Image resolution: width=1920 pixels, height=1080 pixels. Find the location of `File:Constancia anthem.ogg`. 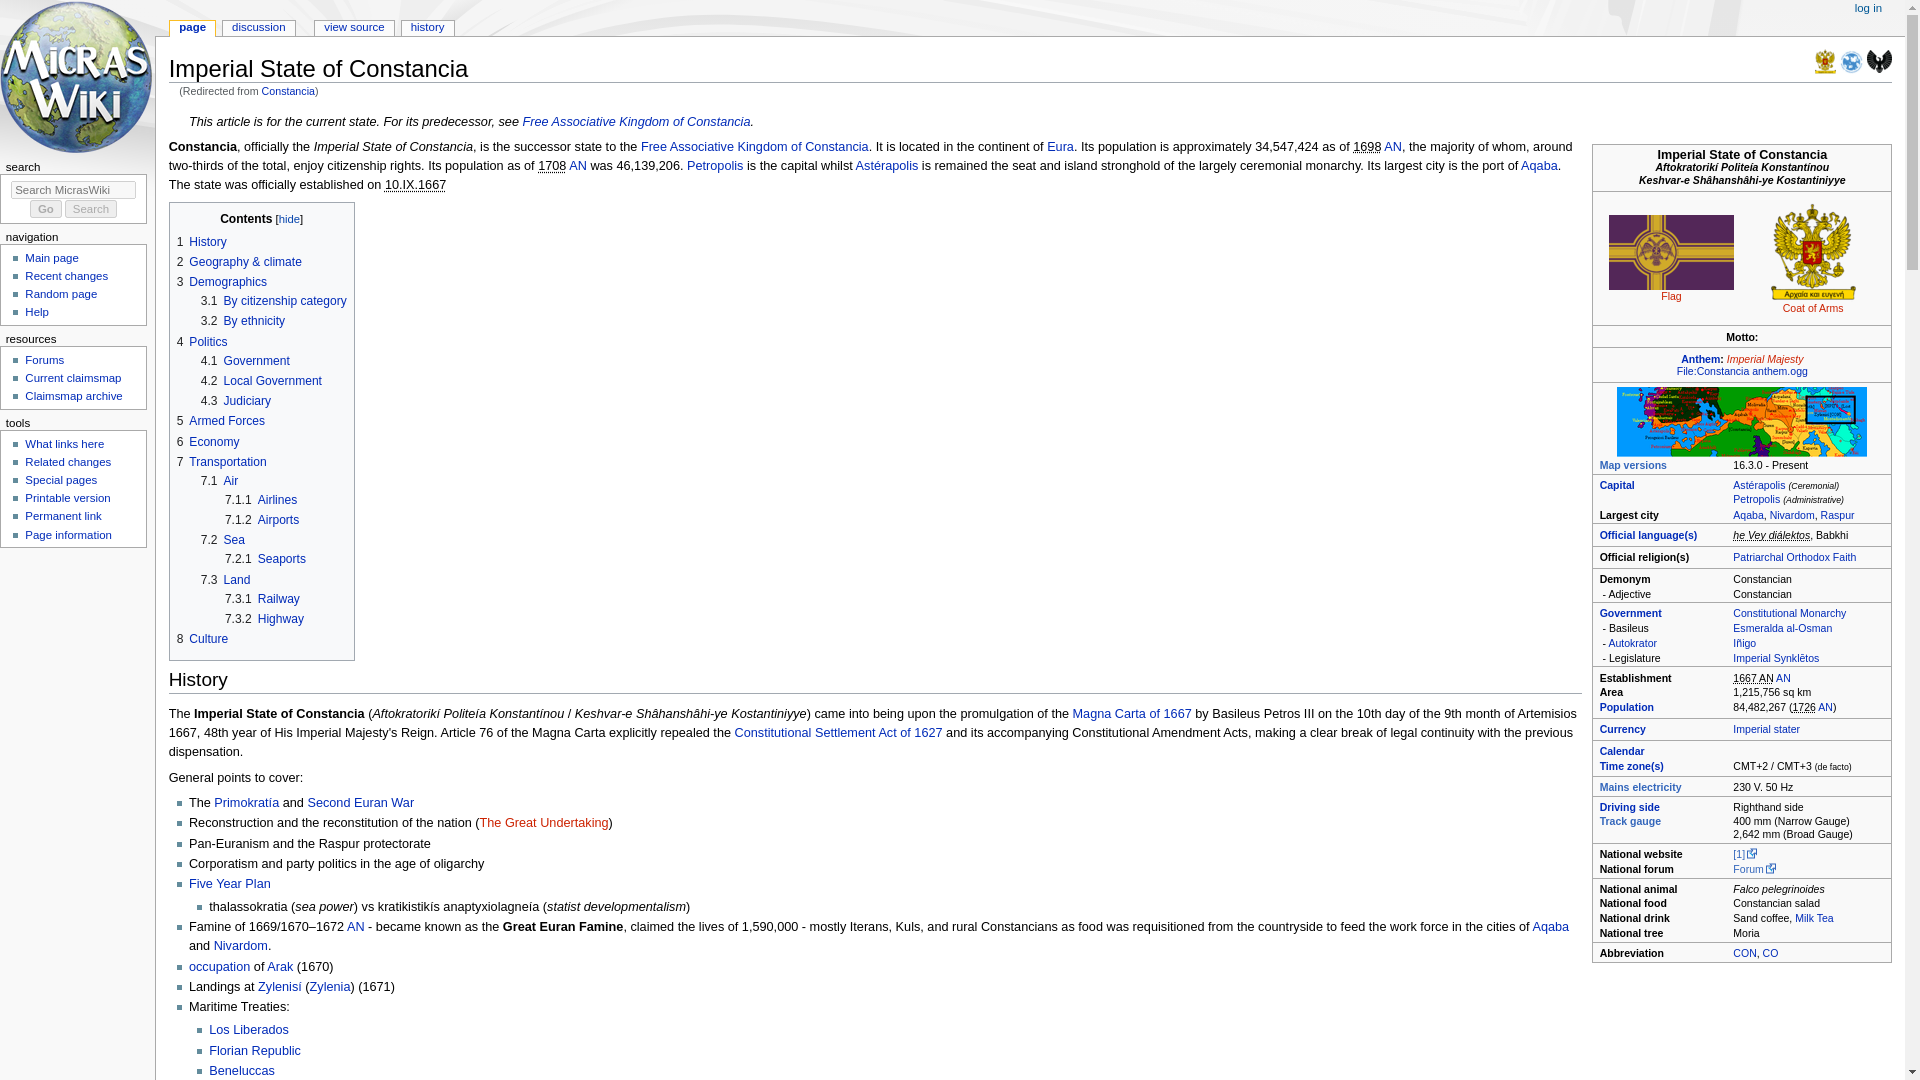

File:Constancia anthem.ogg is located at coordinates (1742, 370).